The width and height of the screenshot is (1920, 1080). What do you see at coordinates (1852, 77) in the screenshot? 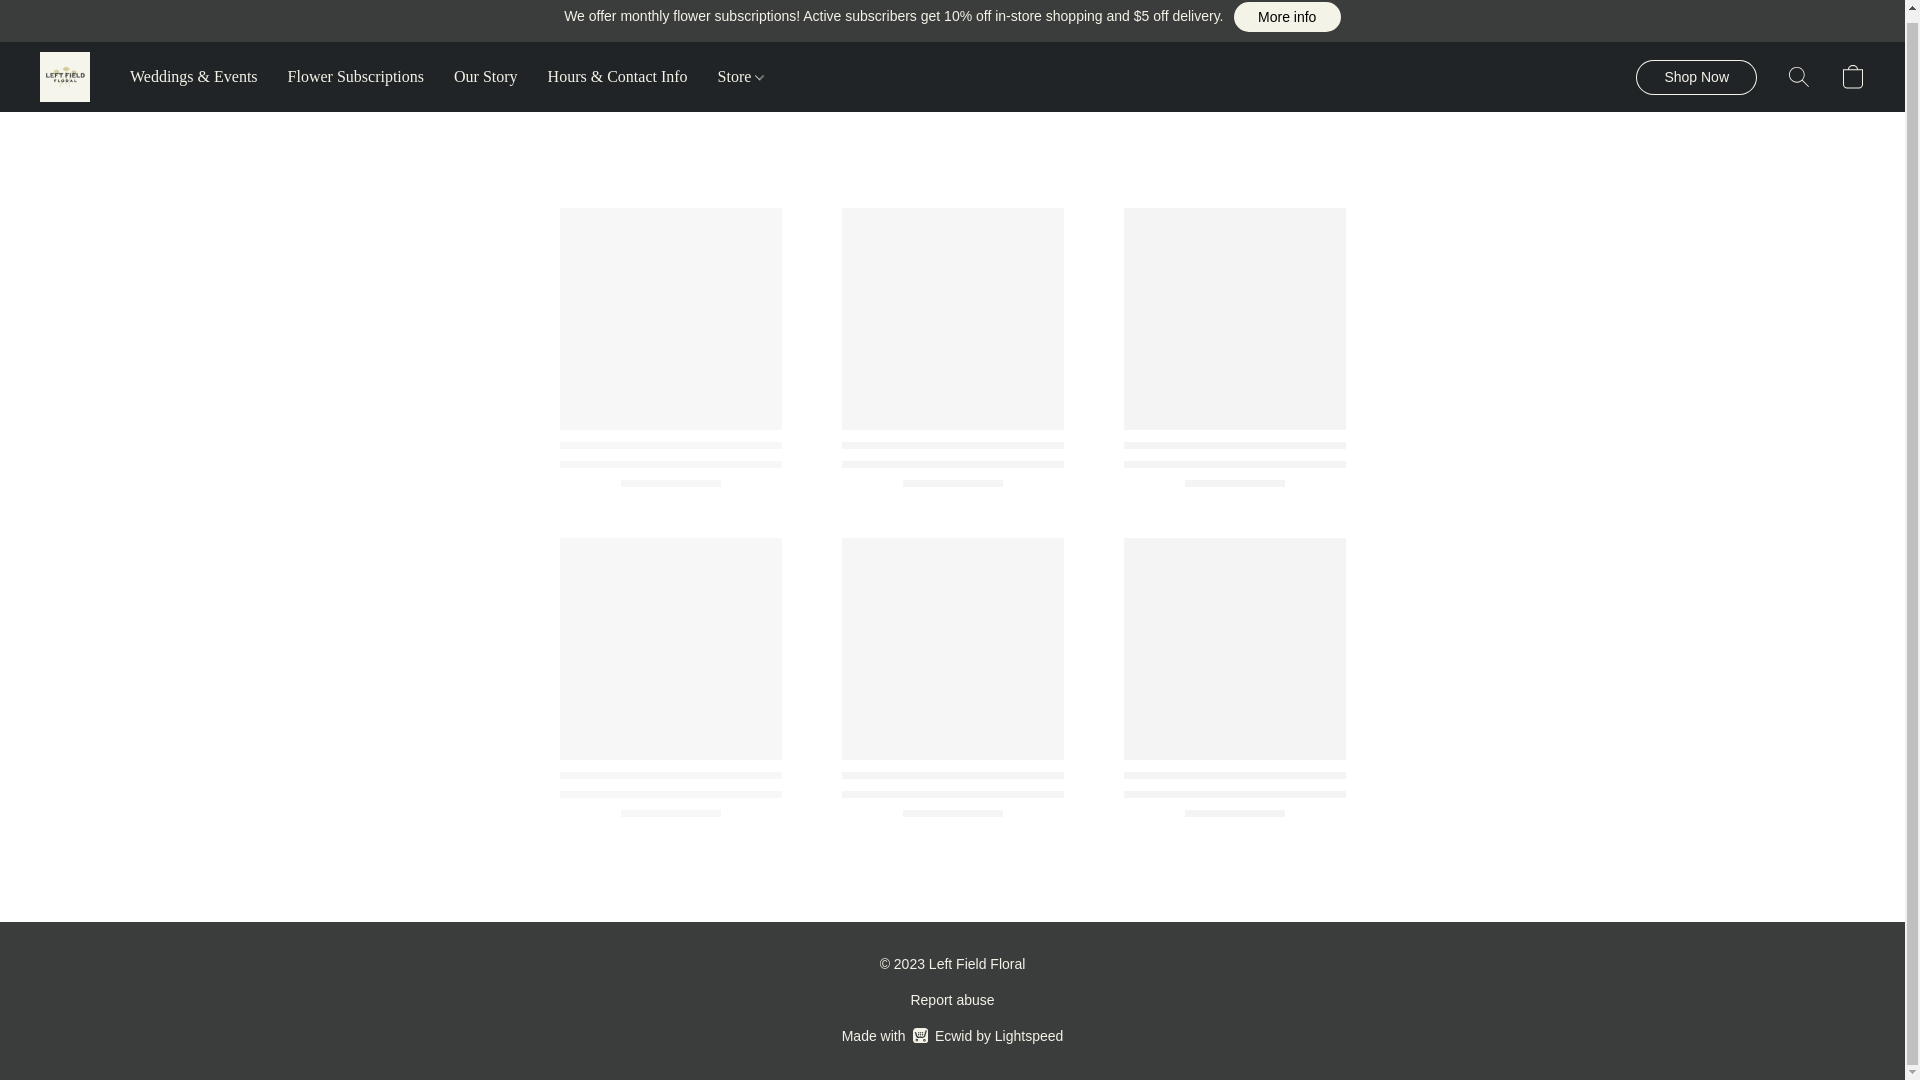
I see `Go to your shopping cart` at bounding box center [1852, 77].